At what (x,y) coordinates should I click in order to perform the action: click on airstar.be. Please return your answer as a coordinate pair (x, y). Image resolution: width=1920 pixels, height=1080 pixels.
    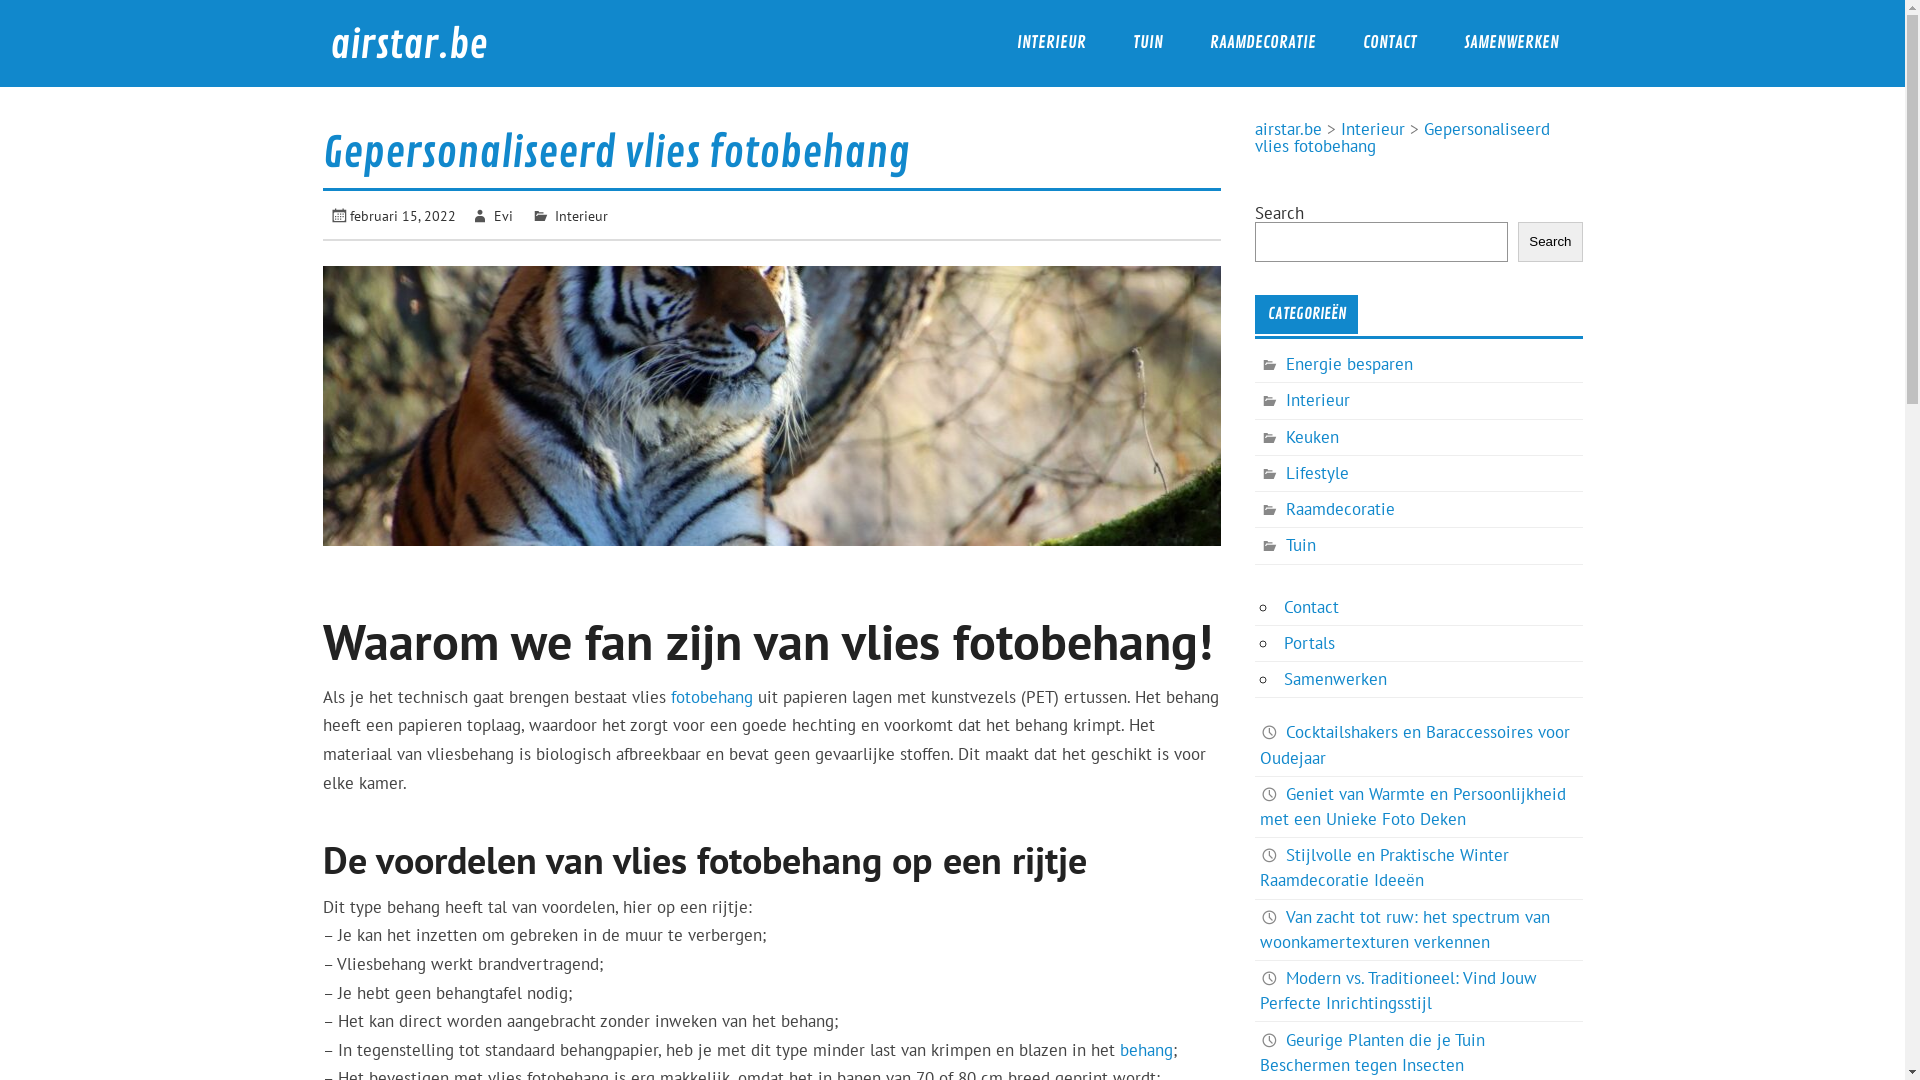
    Looking at the image, I should click on (1288, 129).